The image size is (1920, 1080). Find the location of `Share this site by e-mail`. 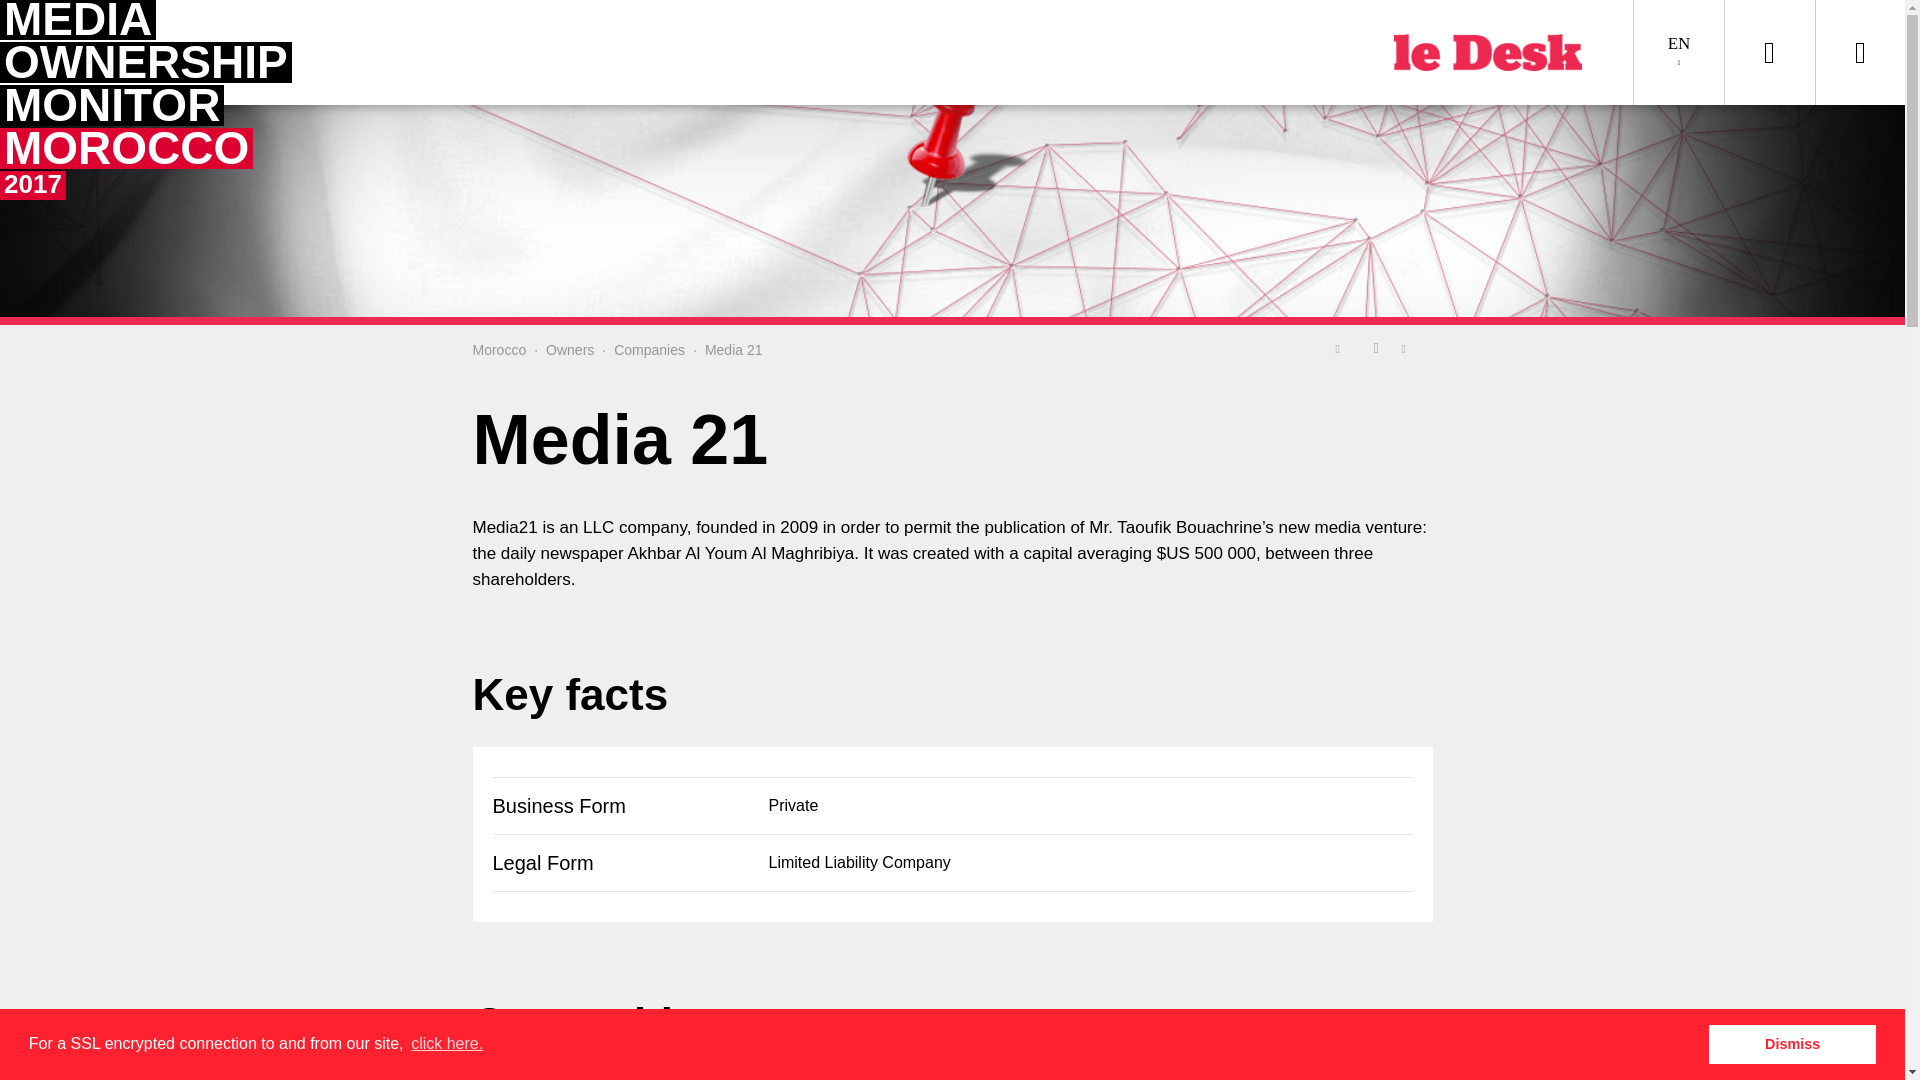

Share this site by e-mail is located at coordinates (1410, 347).